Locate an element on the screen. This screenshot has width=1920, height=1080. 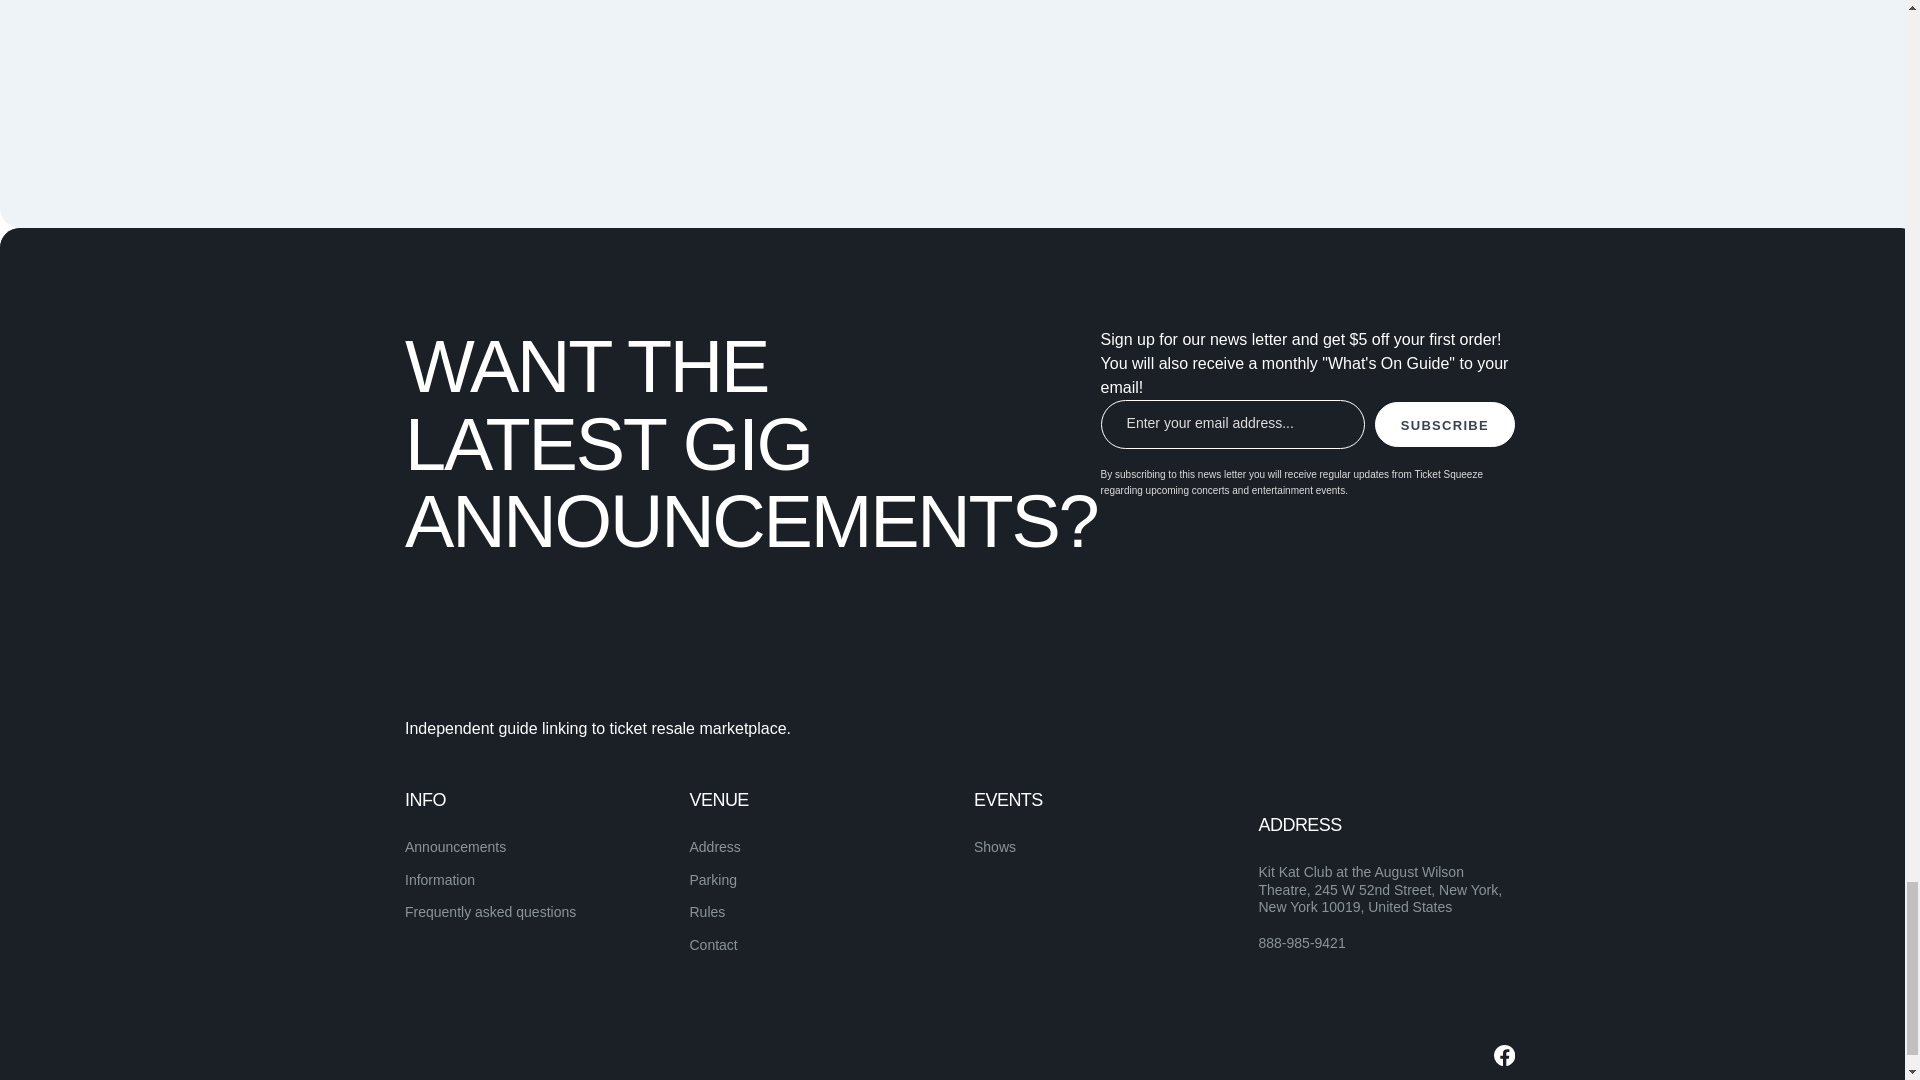
SUBSCRIBE is located at coordinates (1444, 424).